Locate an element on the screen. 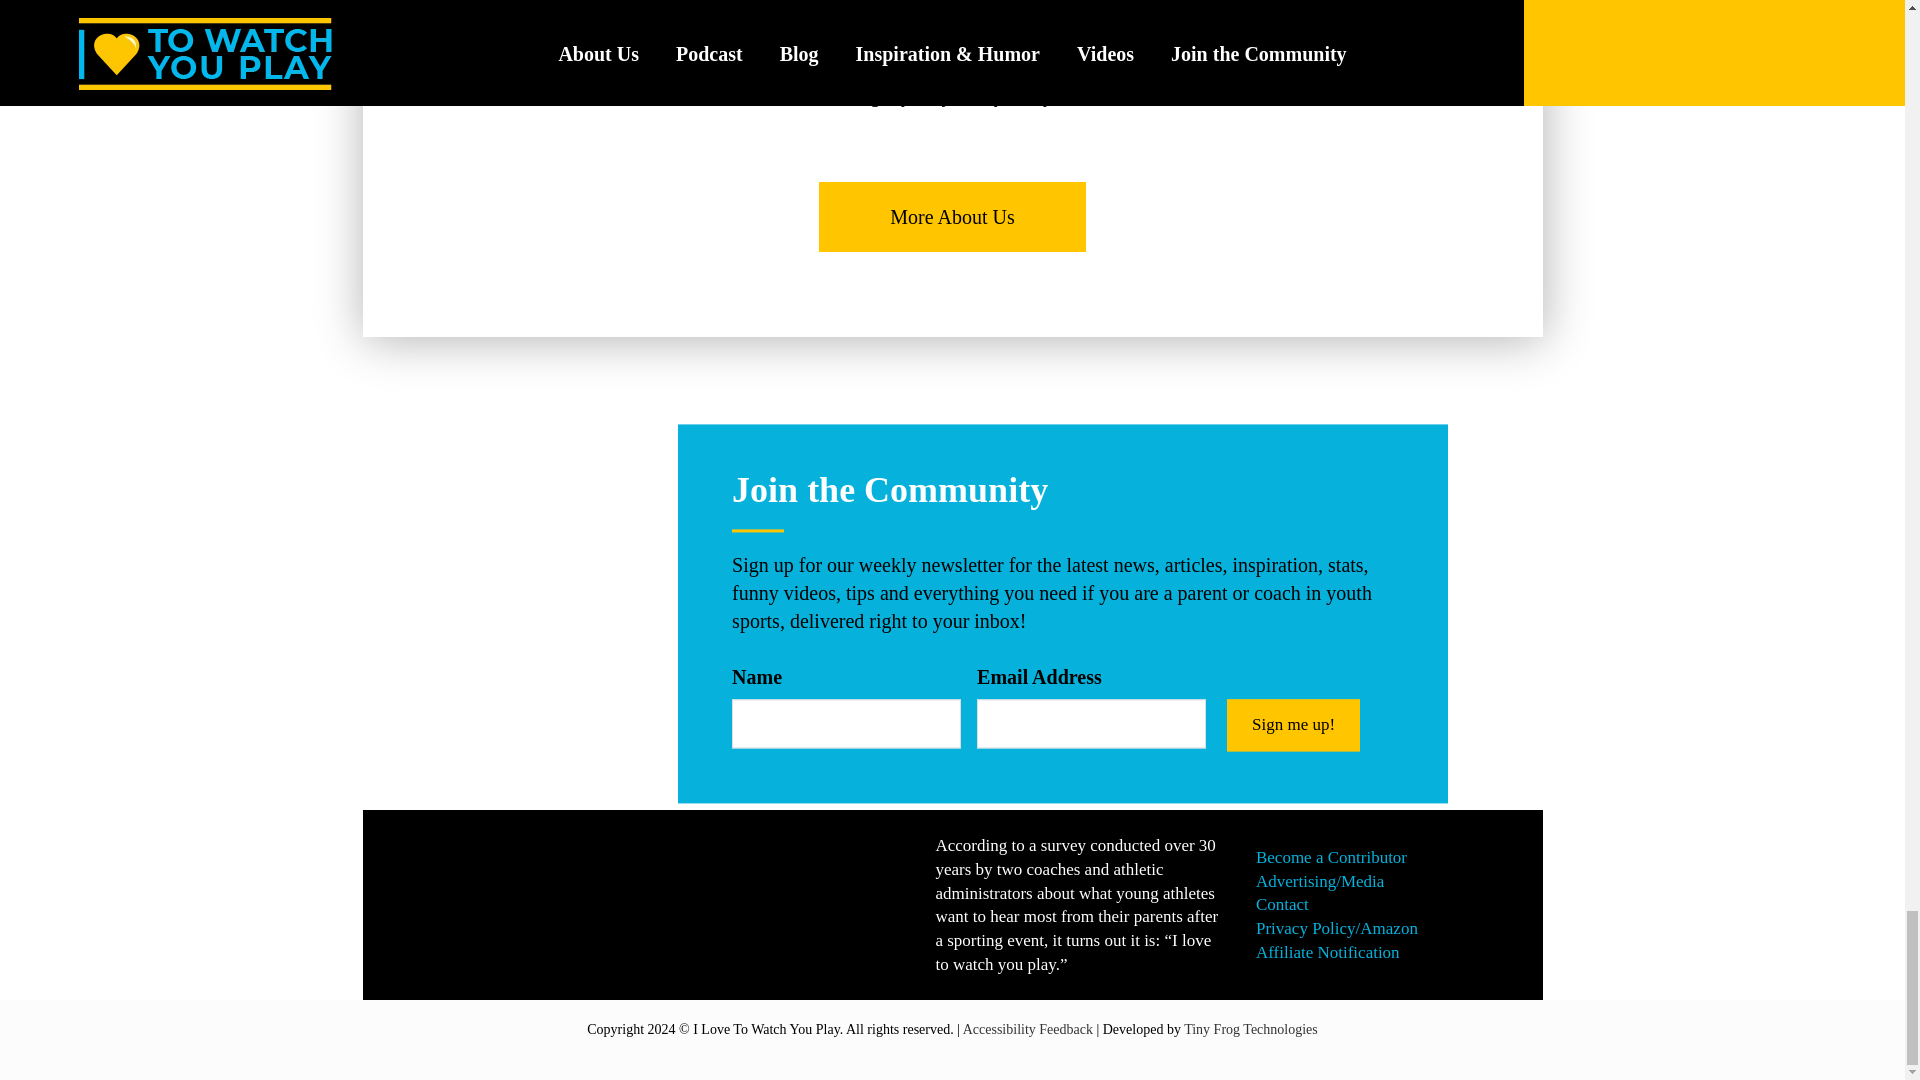 The image size is (1920, 1080). Sign me up! is located at coordinates (1292, 724).